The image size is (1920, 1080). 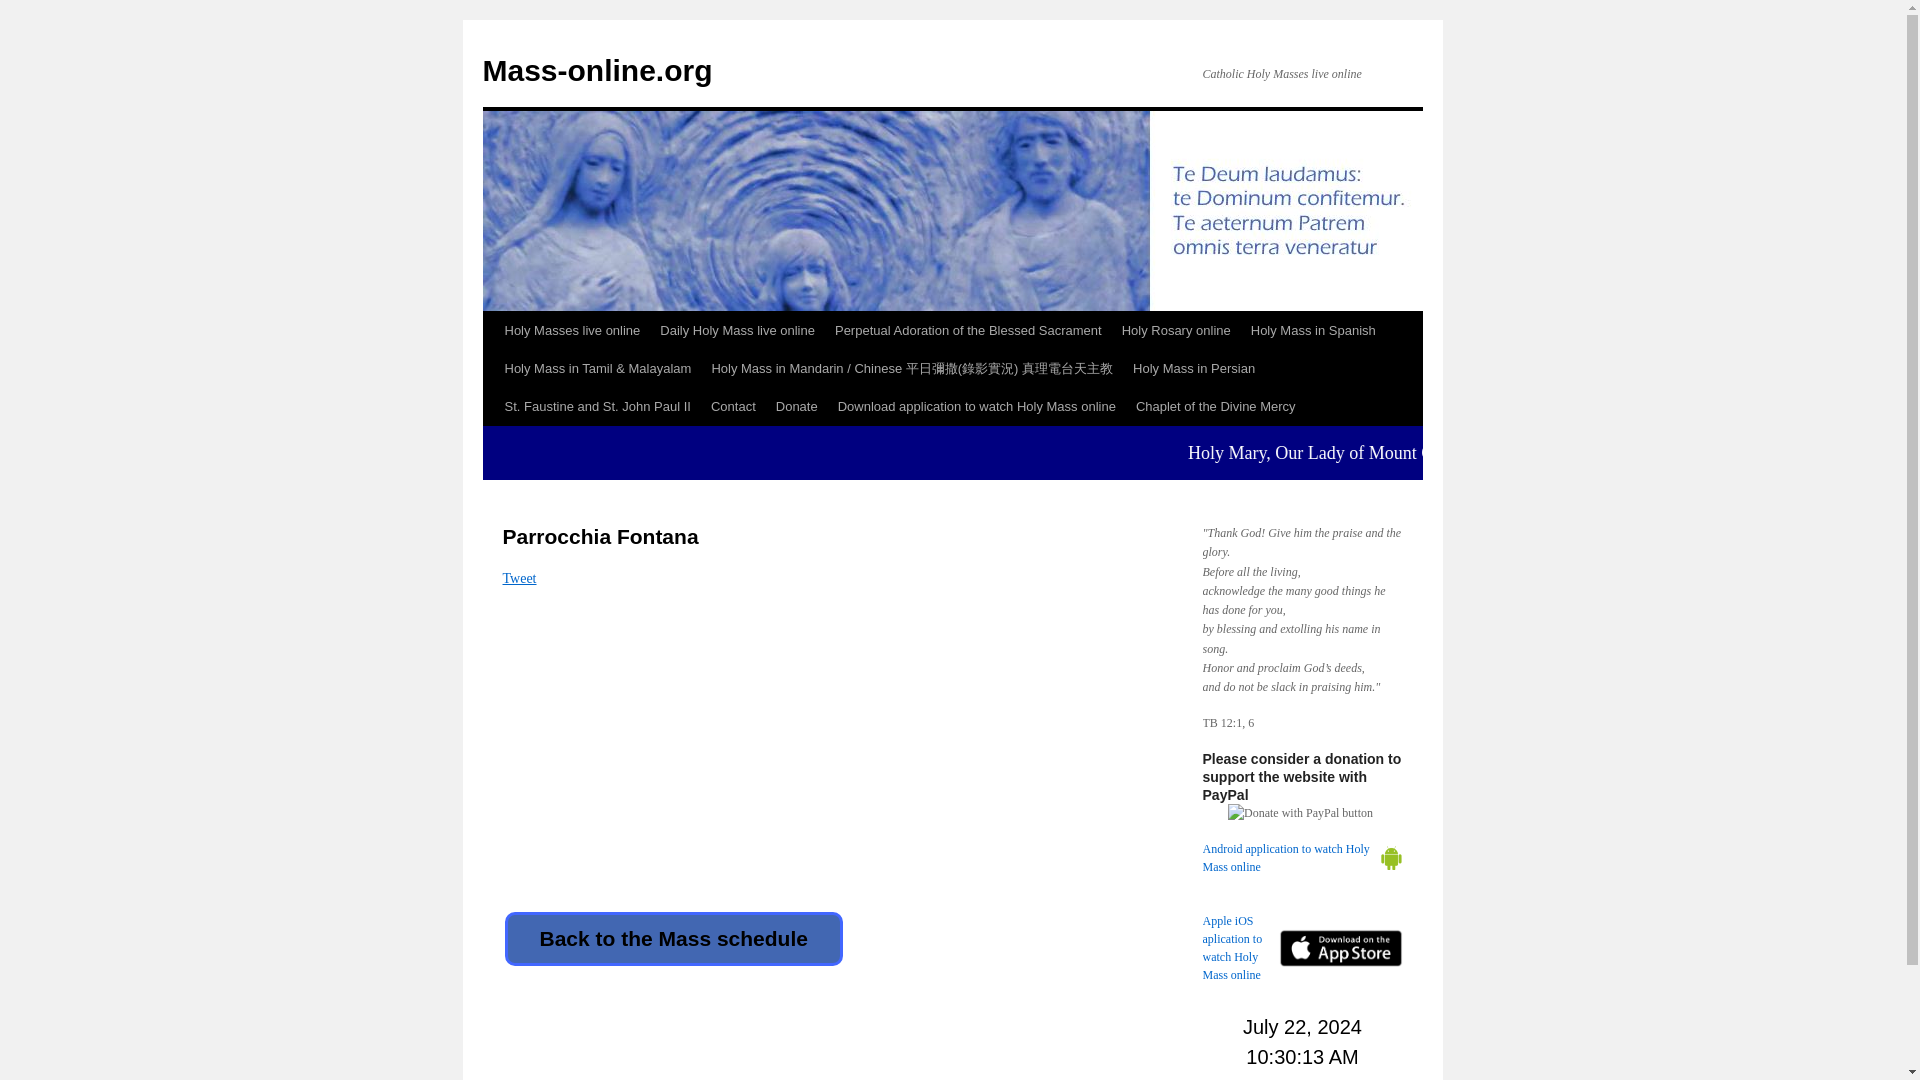 What do you see at coordinates (1290, 858) in the screenshot?
I see `Android application to watch Holy Mass online` at bounding box center [1290, 858].